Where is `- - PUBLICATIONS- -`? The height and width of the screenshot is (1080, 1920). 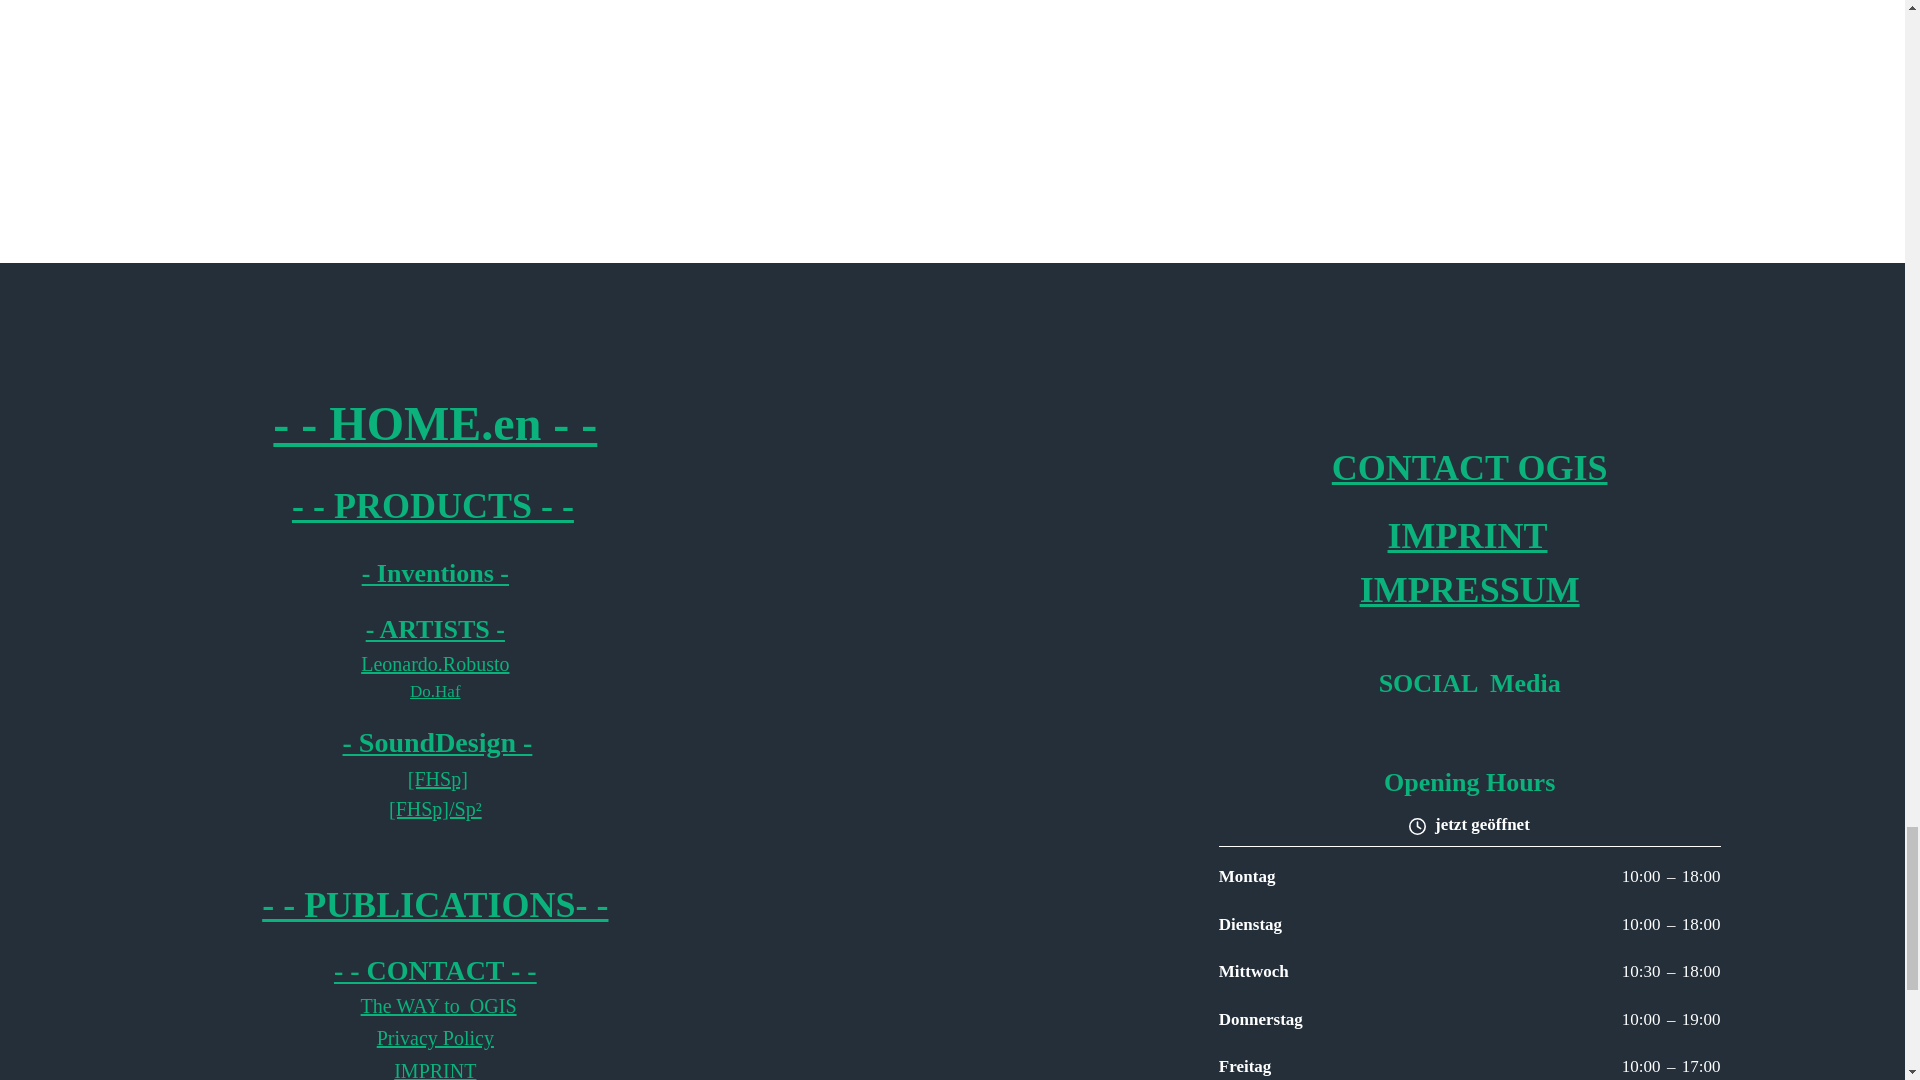 - - PUBLICATIONS- - is located at coordinates (434, 904).